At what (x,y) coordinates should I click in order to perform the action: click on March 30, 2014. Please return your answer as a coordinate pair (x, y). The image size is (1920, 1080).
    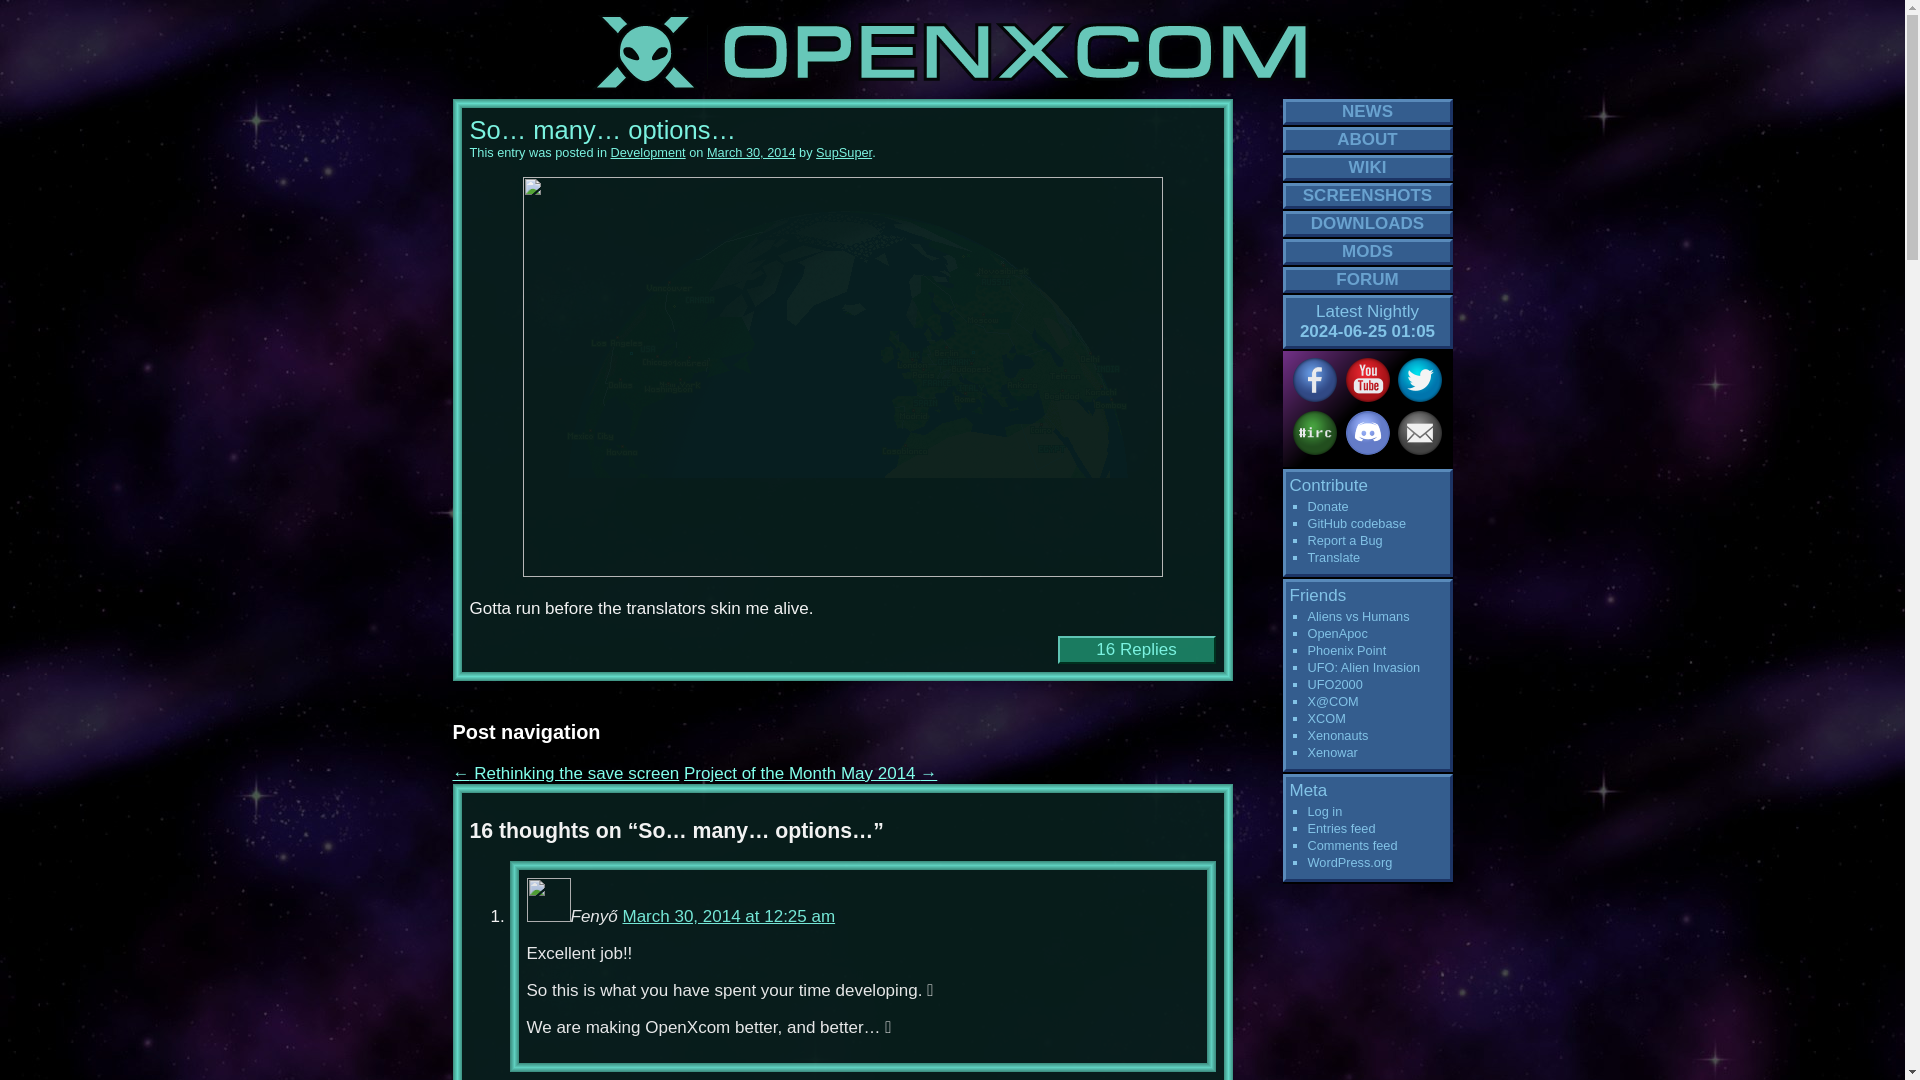
    Looking at the image, I should click on (751, 152).